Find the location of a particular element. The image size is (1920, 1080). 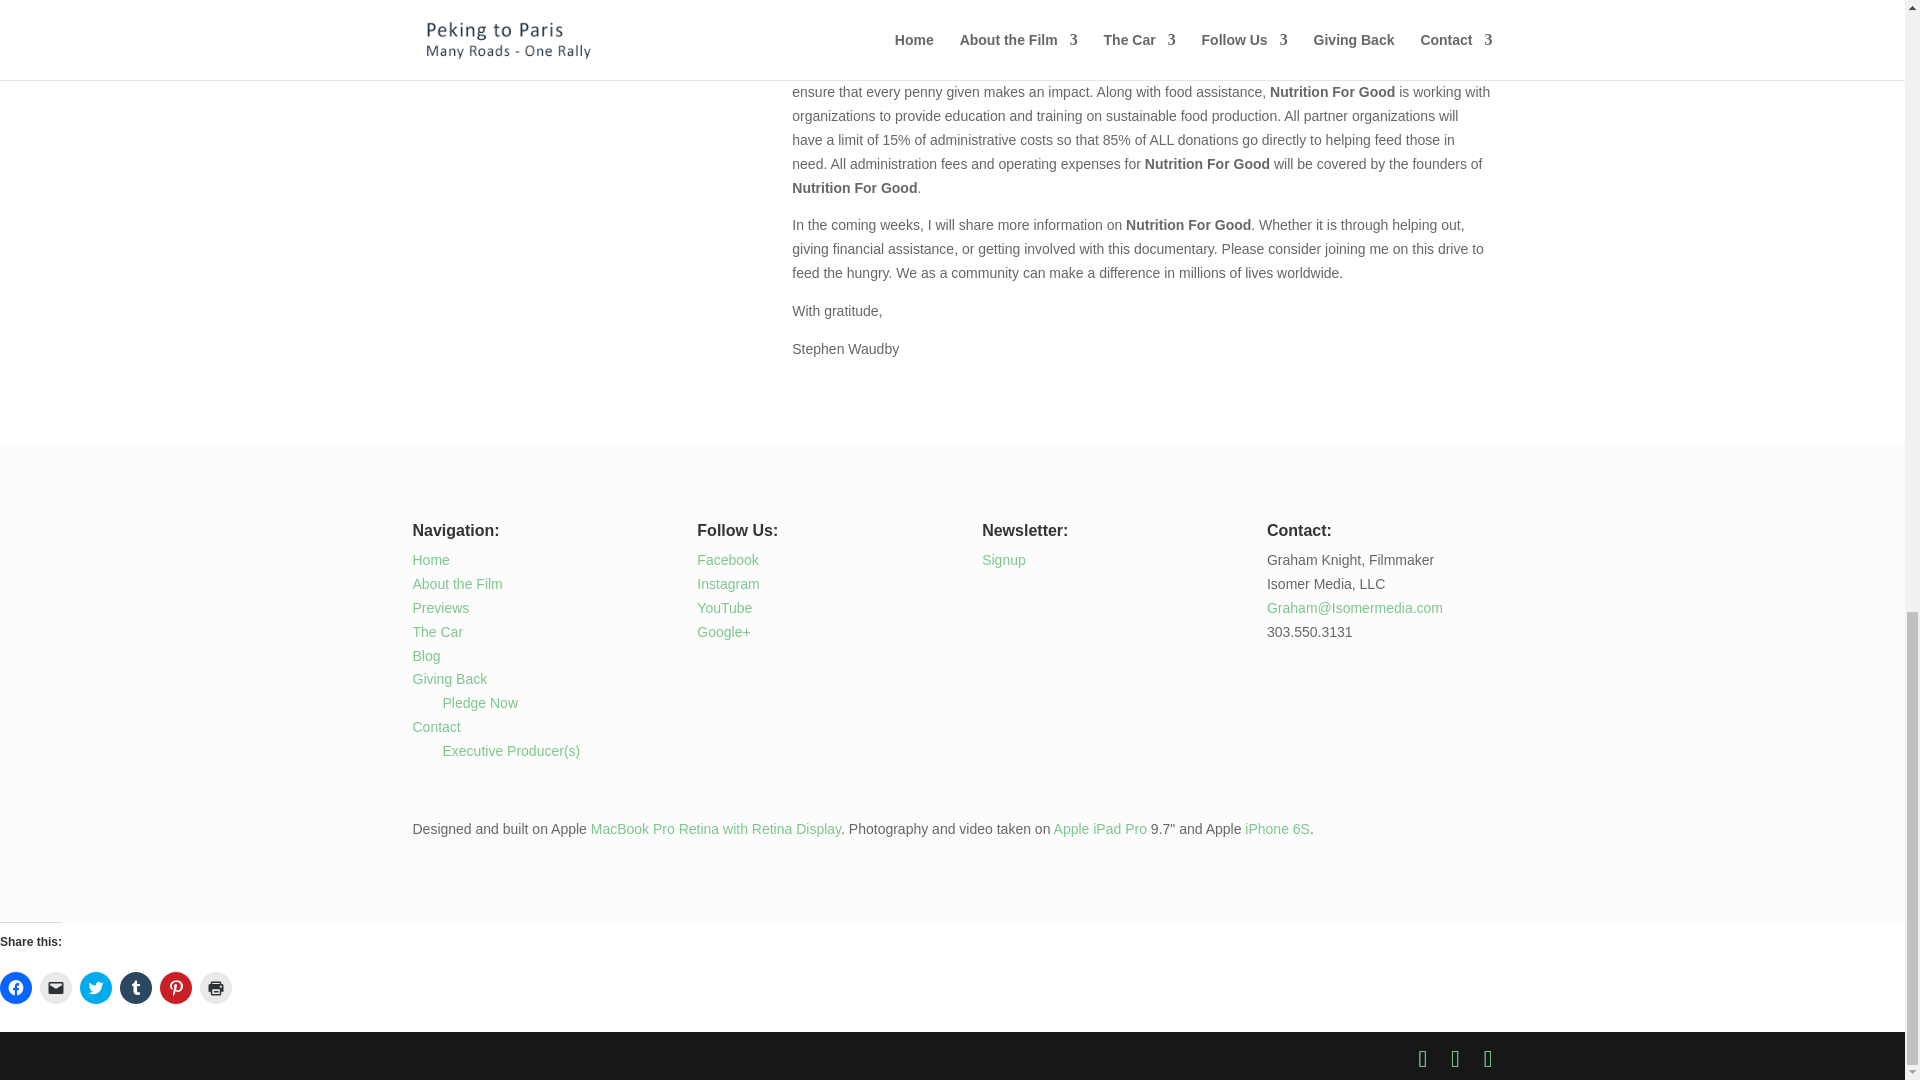

Click to email a link to a friend is located at coordinates (56, 988).